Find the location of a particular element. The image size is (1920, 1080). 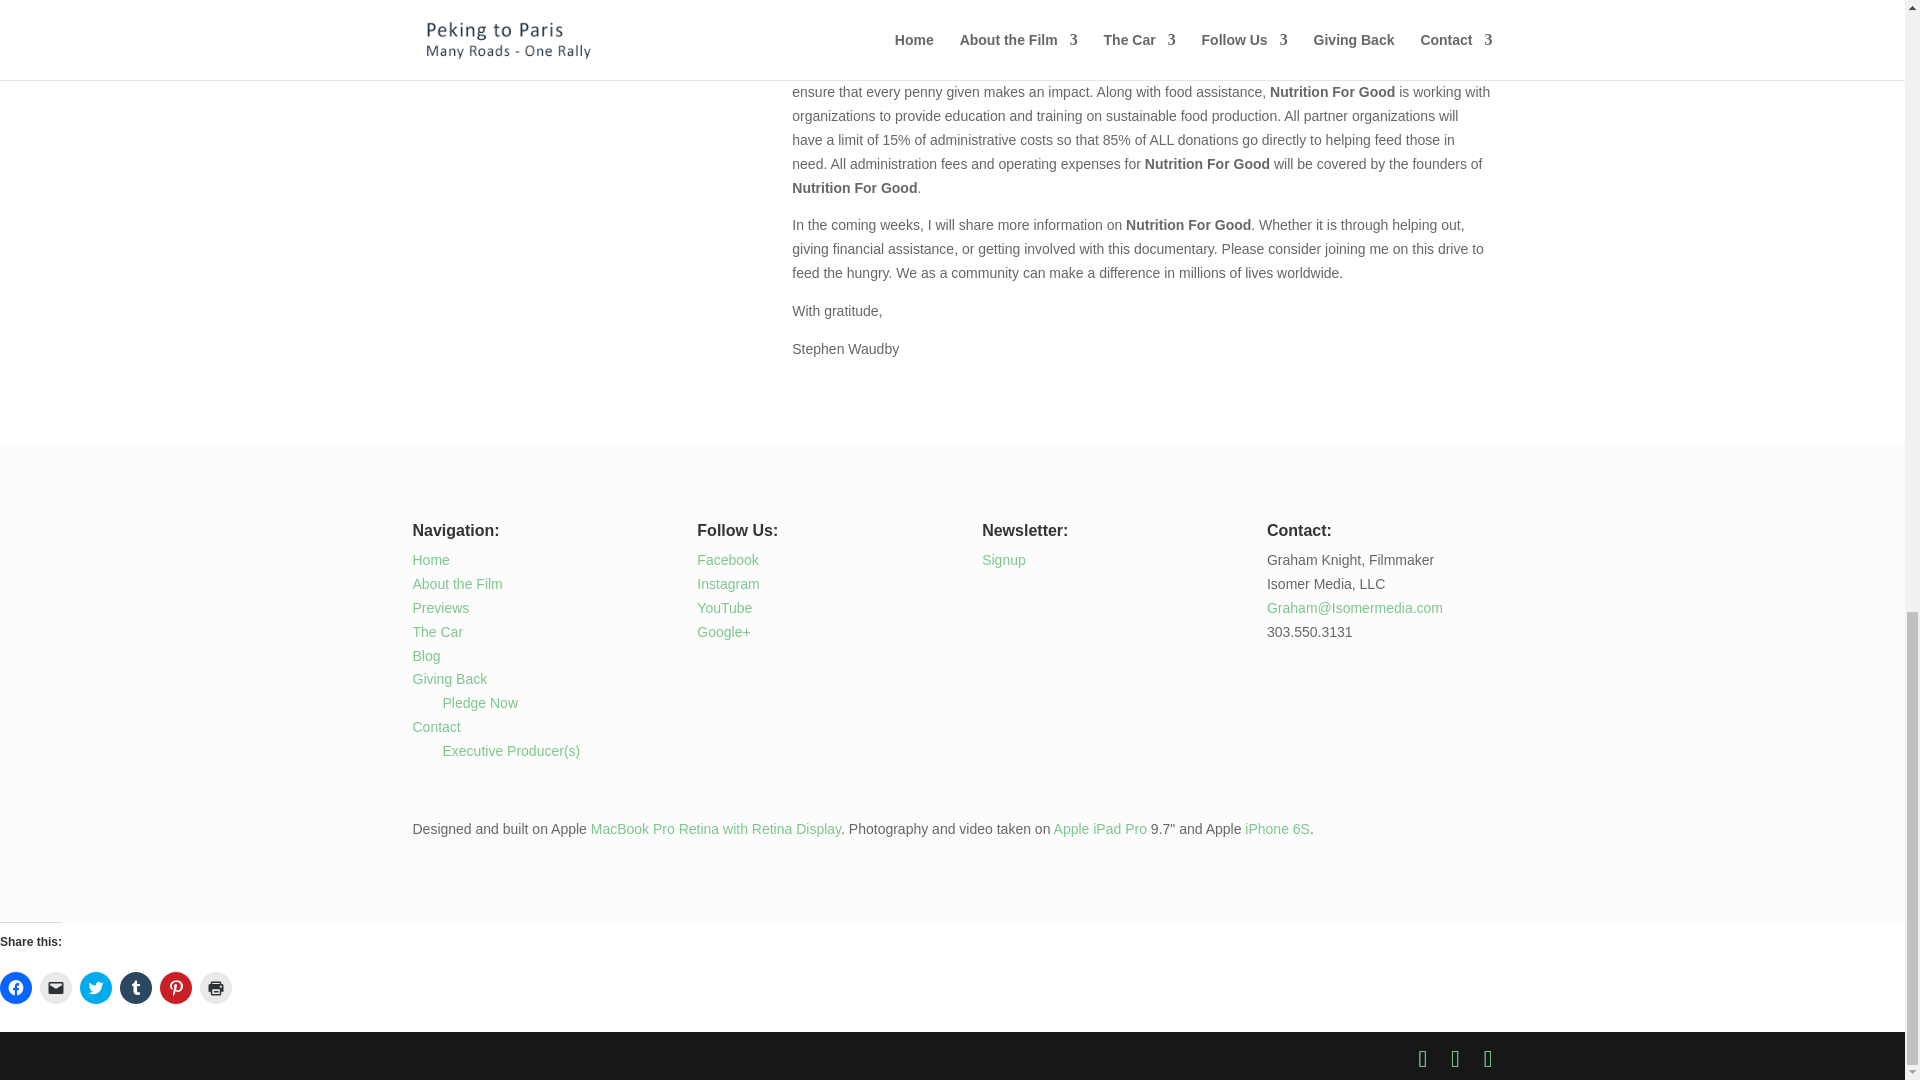

Click to email a link to a friend is located at coordinates (56, 988).